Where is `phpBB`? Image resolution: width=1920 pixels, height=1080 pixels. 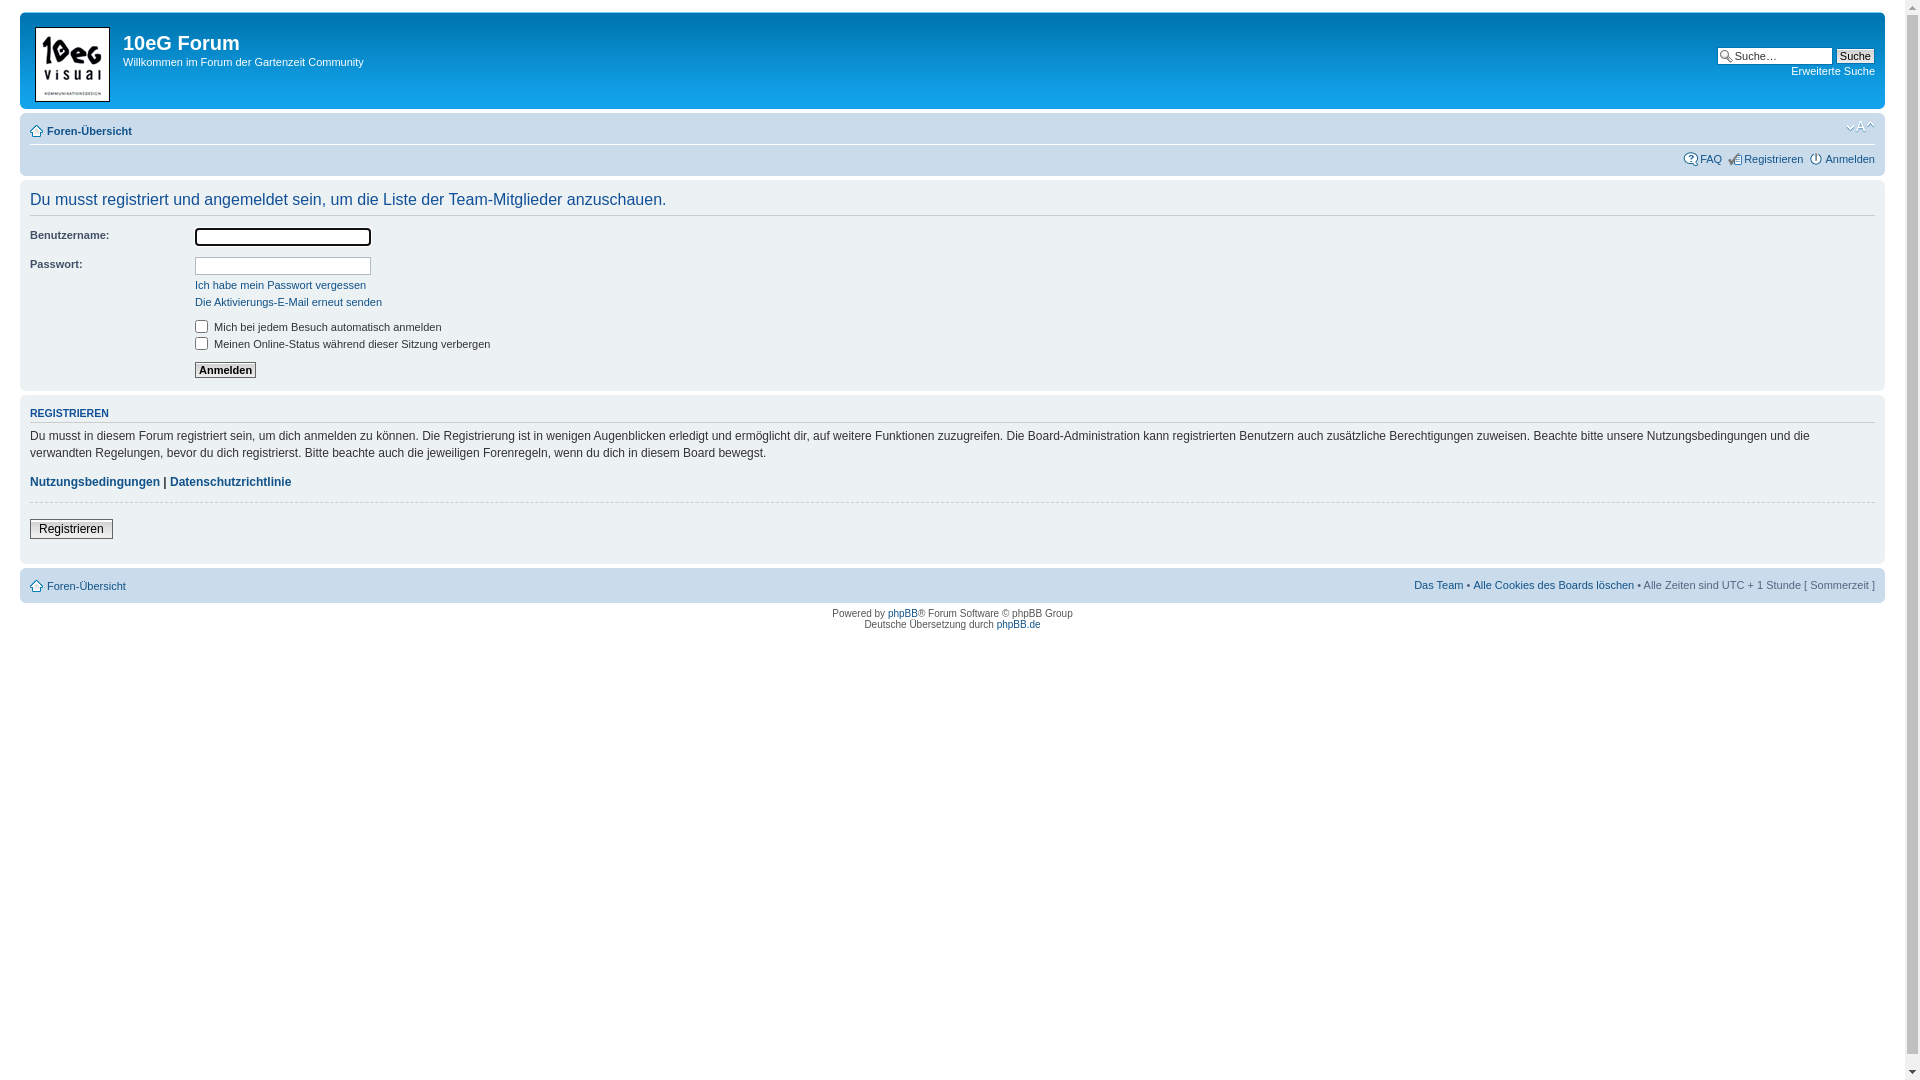 phpBB is located at coordinates (903, 614).